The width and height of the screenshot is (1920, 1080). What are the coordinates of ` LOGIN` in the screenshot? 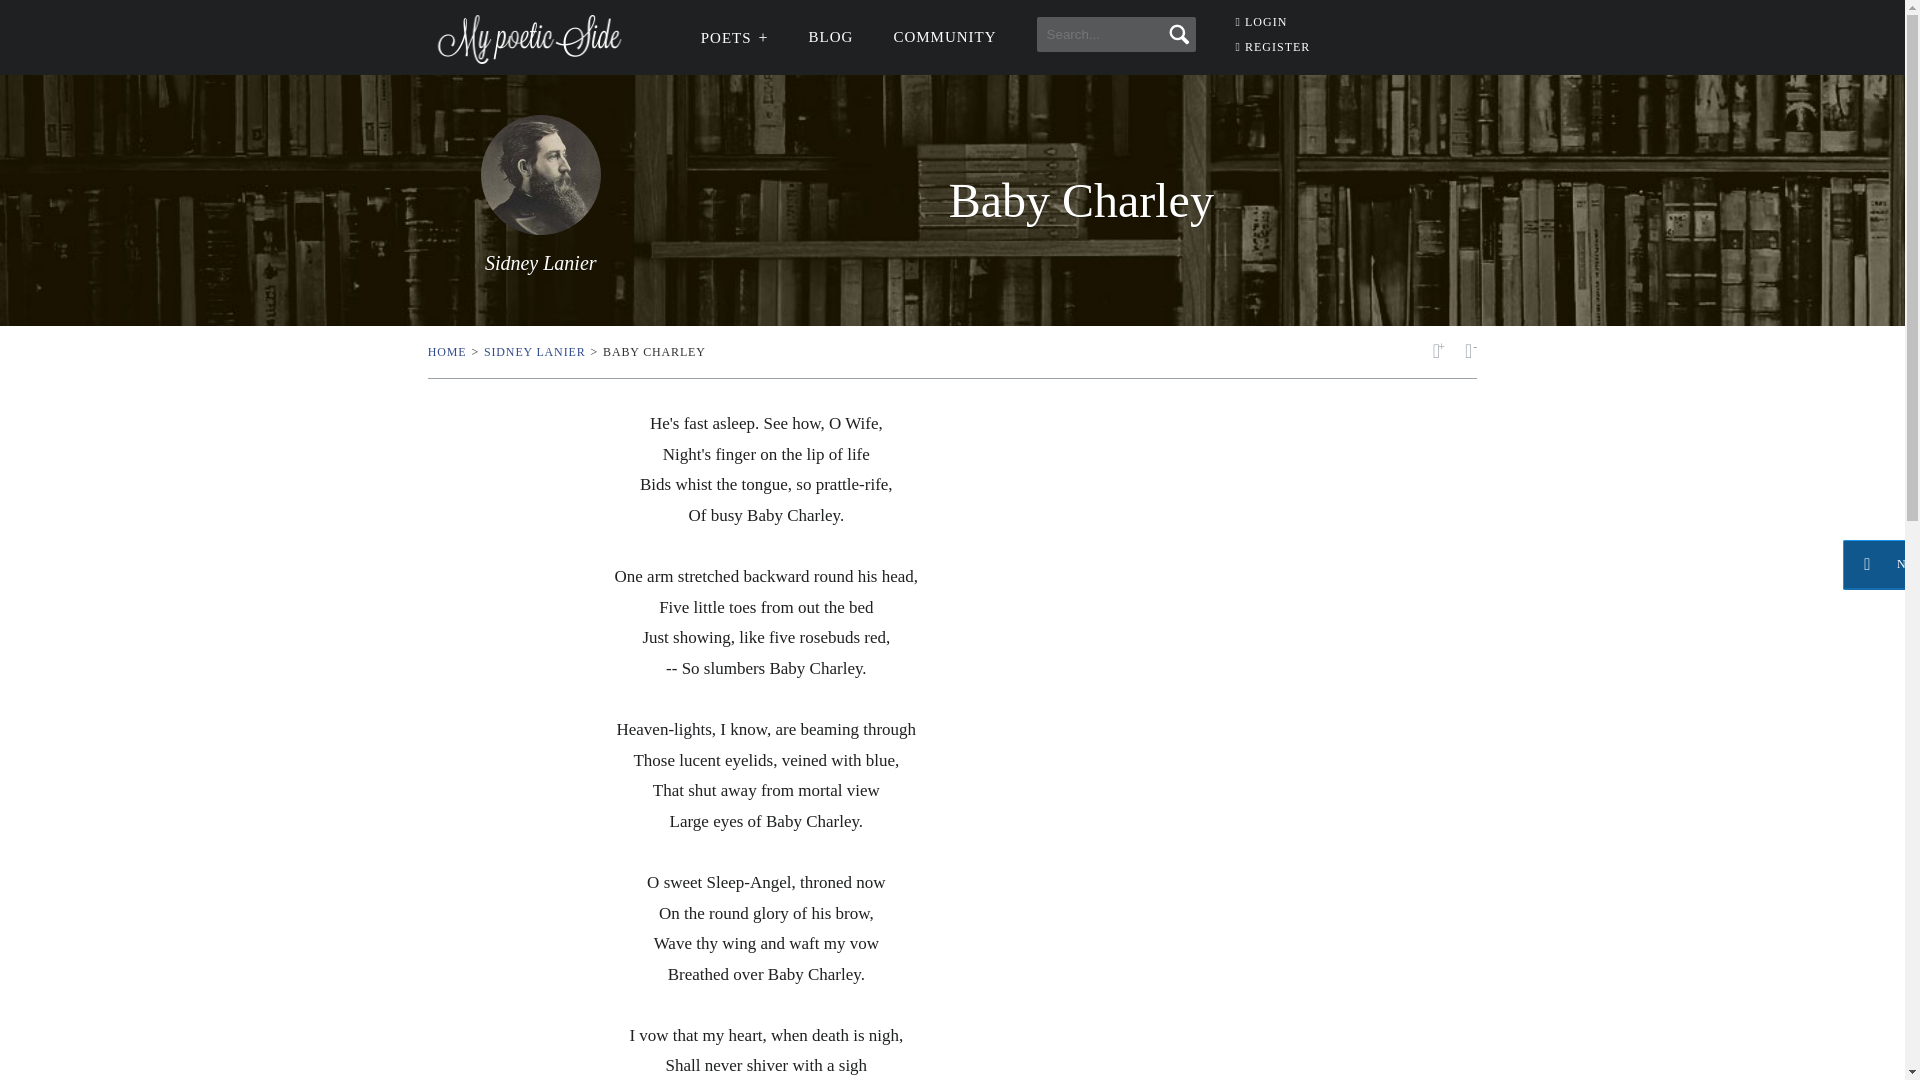 It's located at (1262, 22).